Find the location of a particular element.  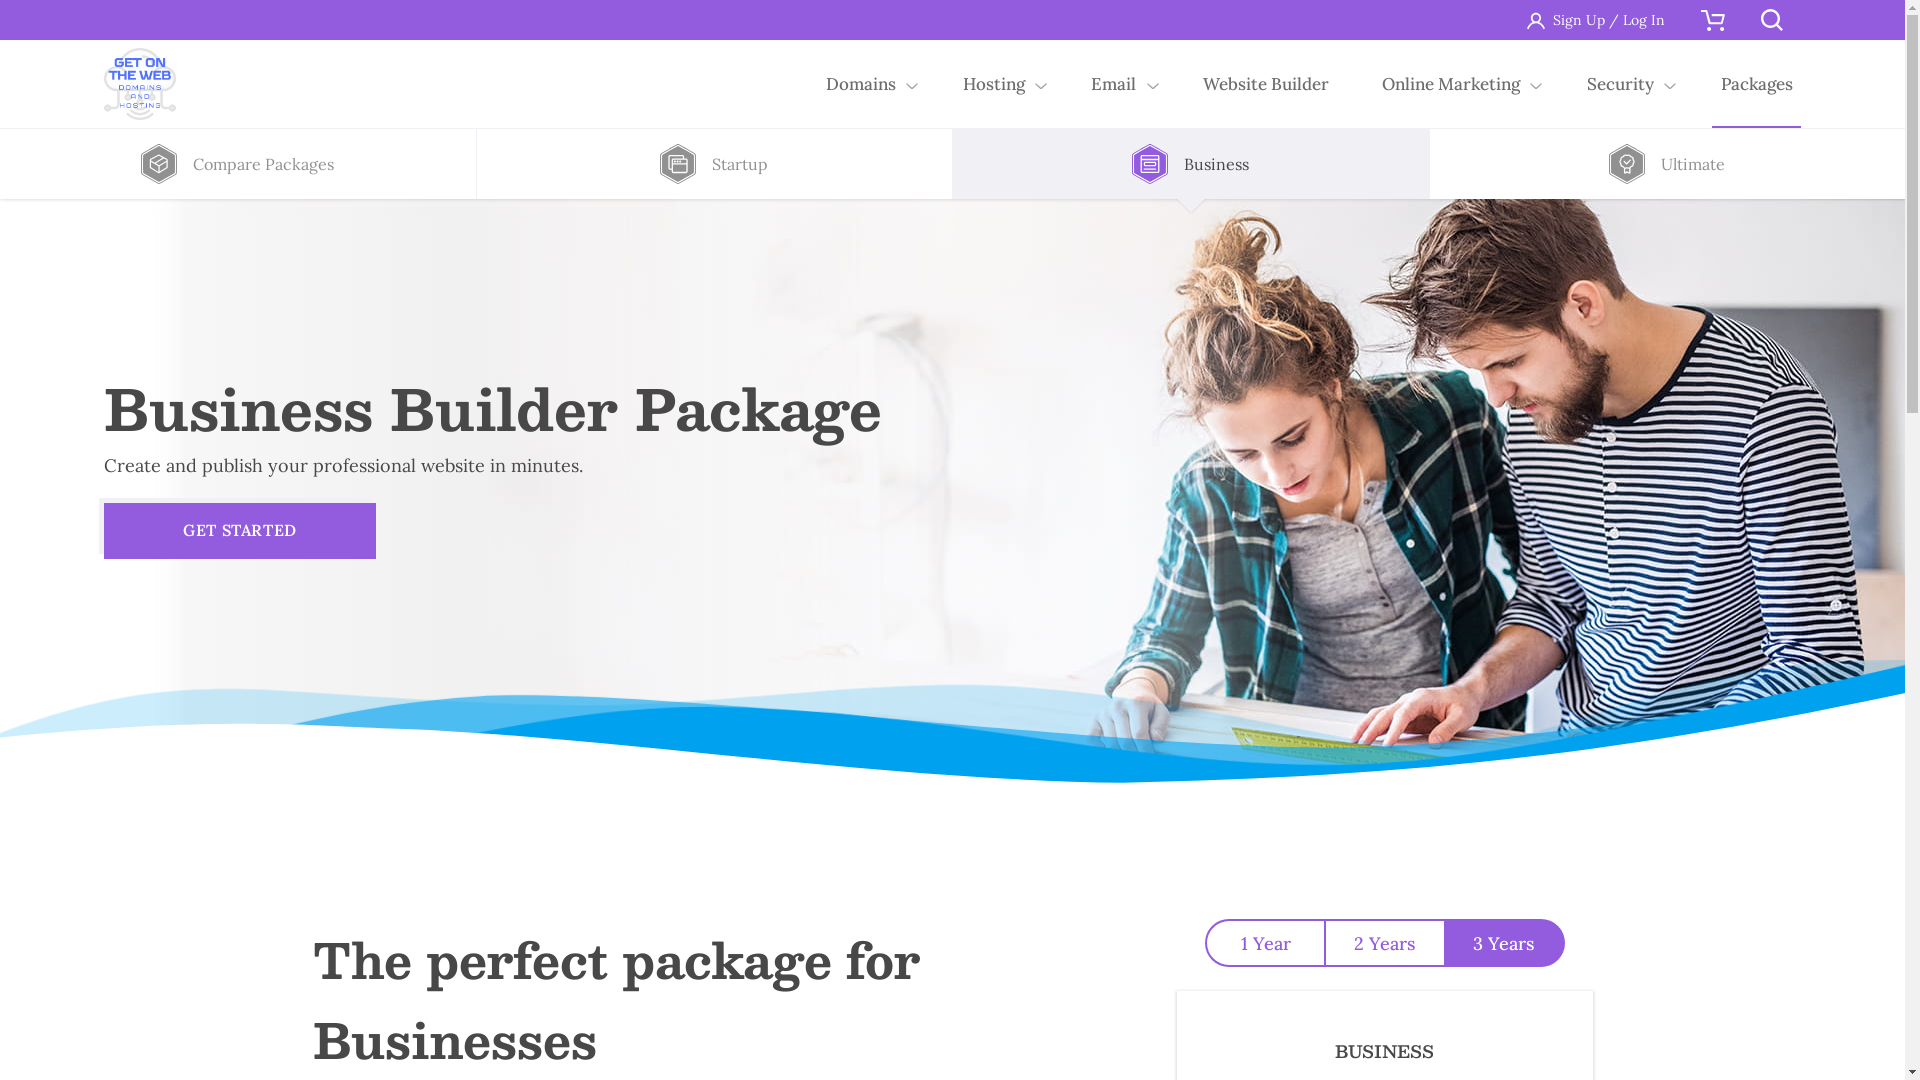

GET STARTED is located at coordinates (240, 530).